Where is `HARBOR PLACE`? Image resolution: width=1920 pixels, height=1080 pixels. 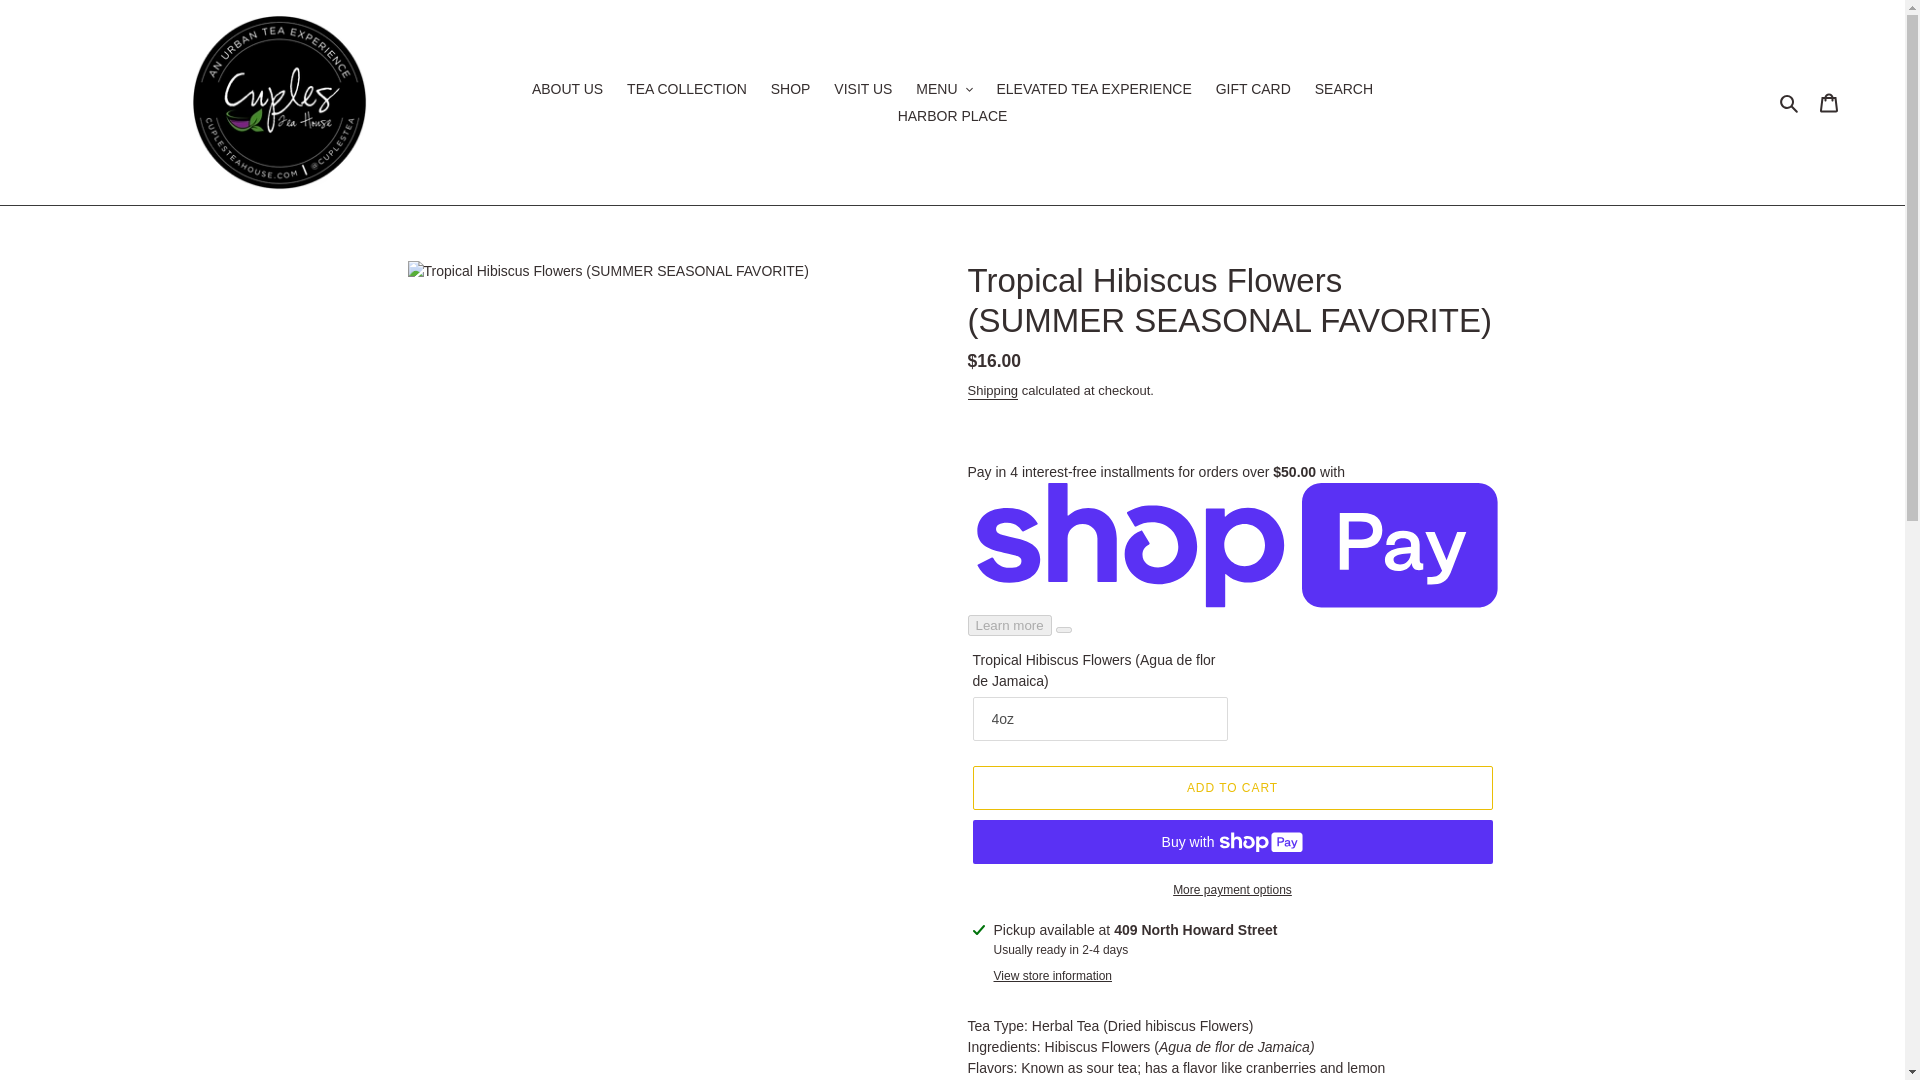 HARBOR PLACE is located at coordinates (952, 114).